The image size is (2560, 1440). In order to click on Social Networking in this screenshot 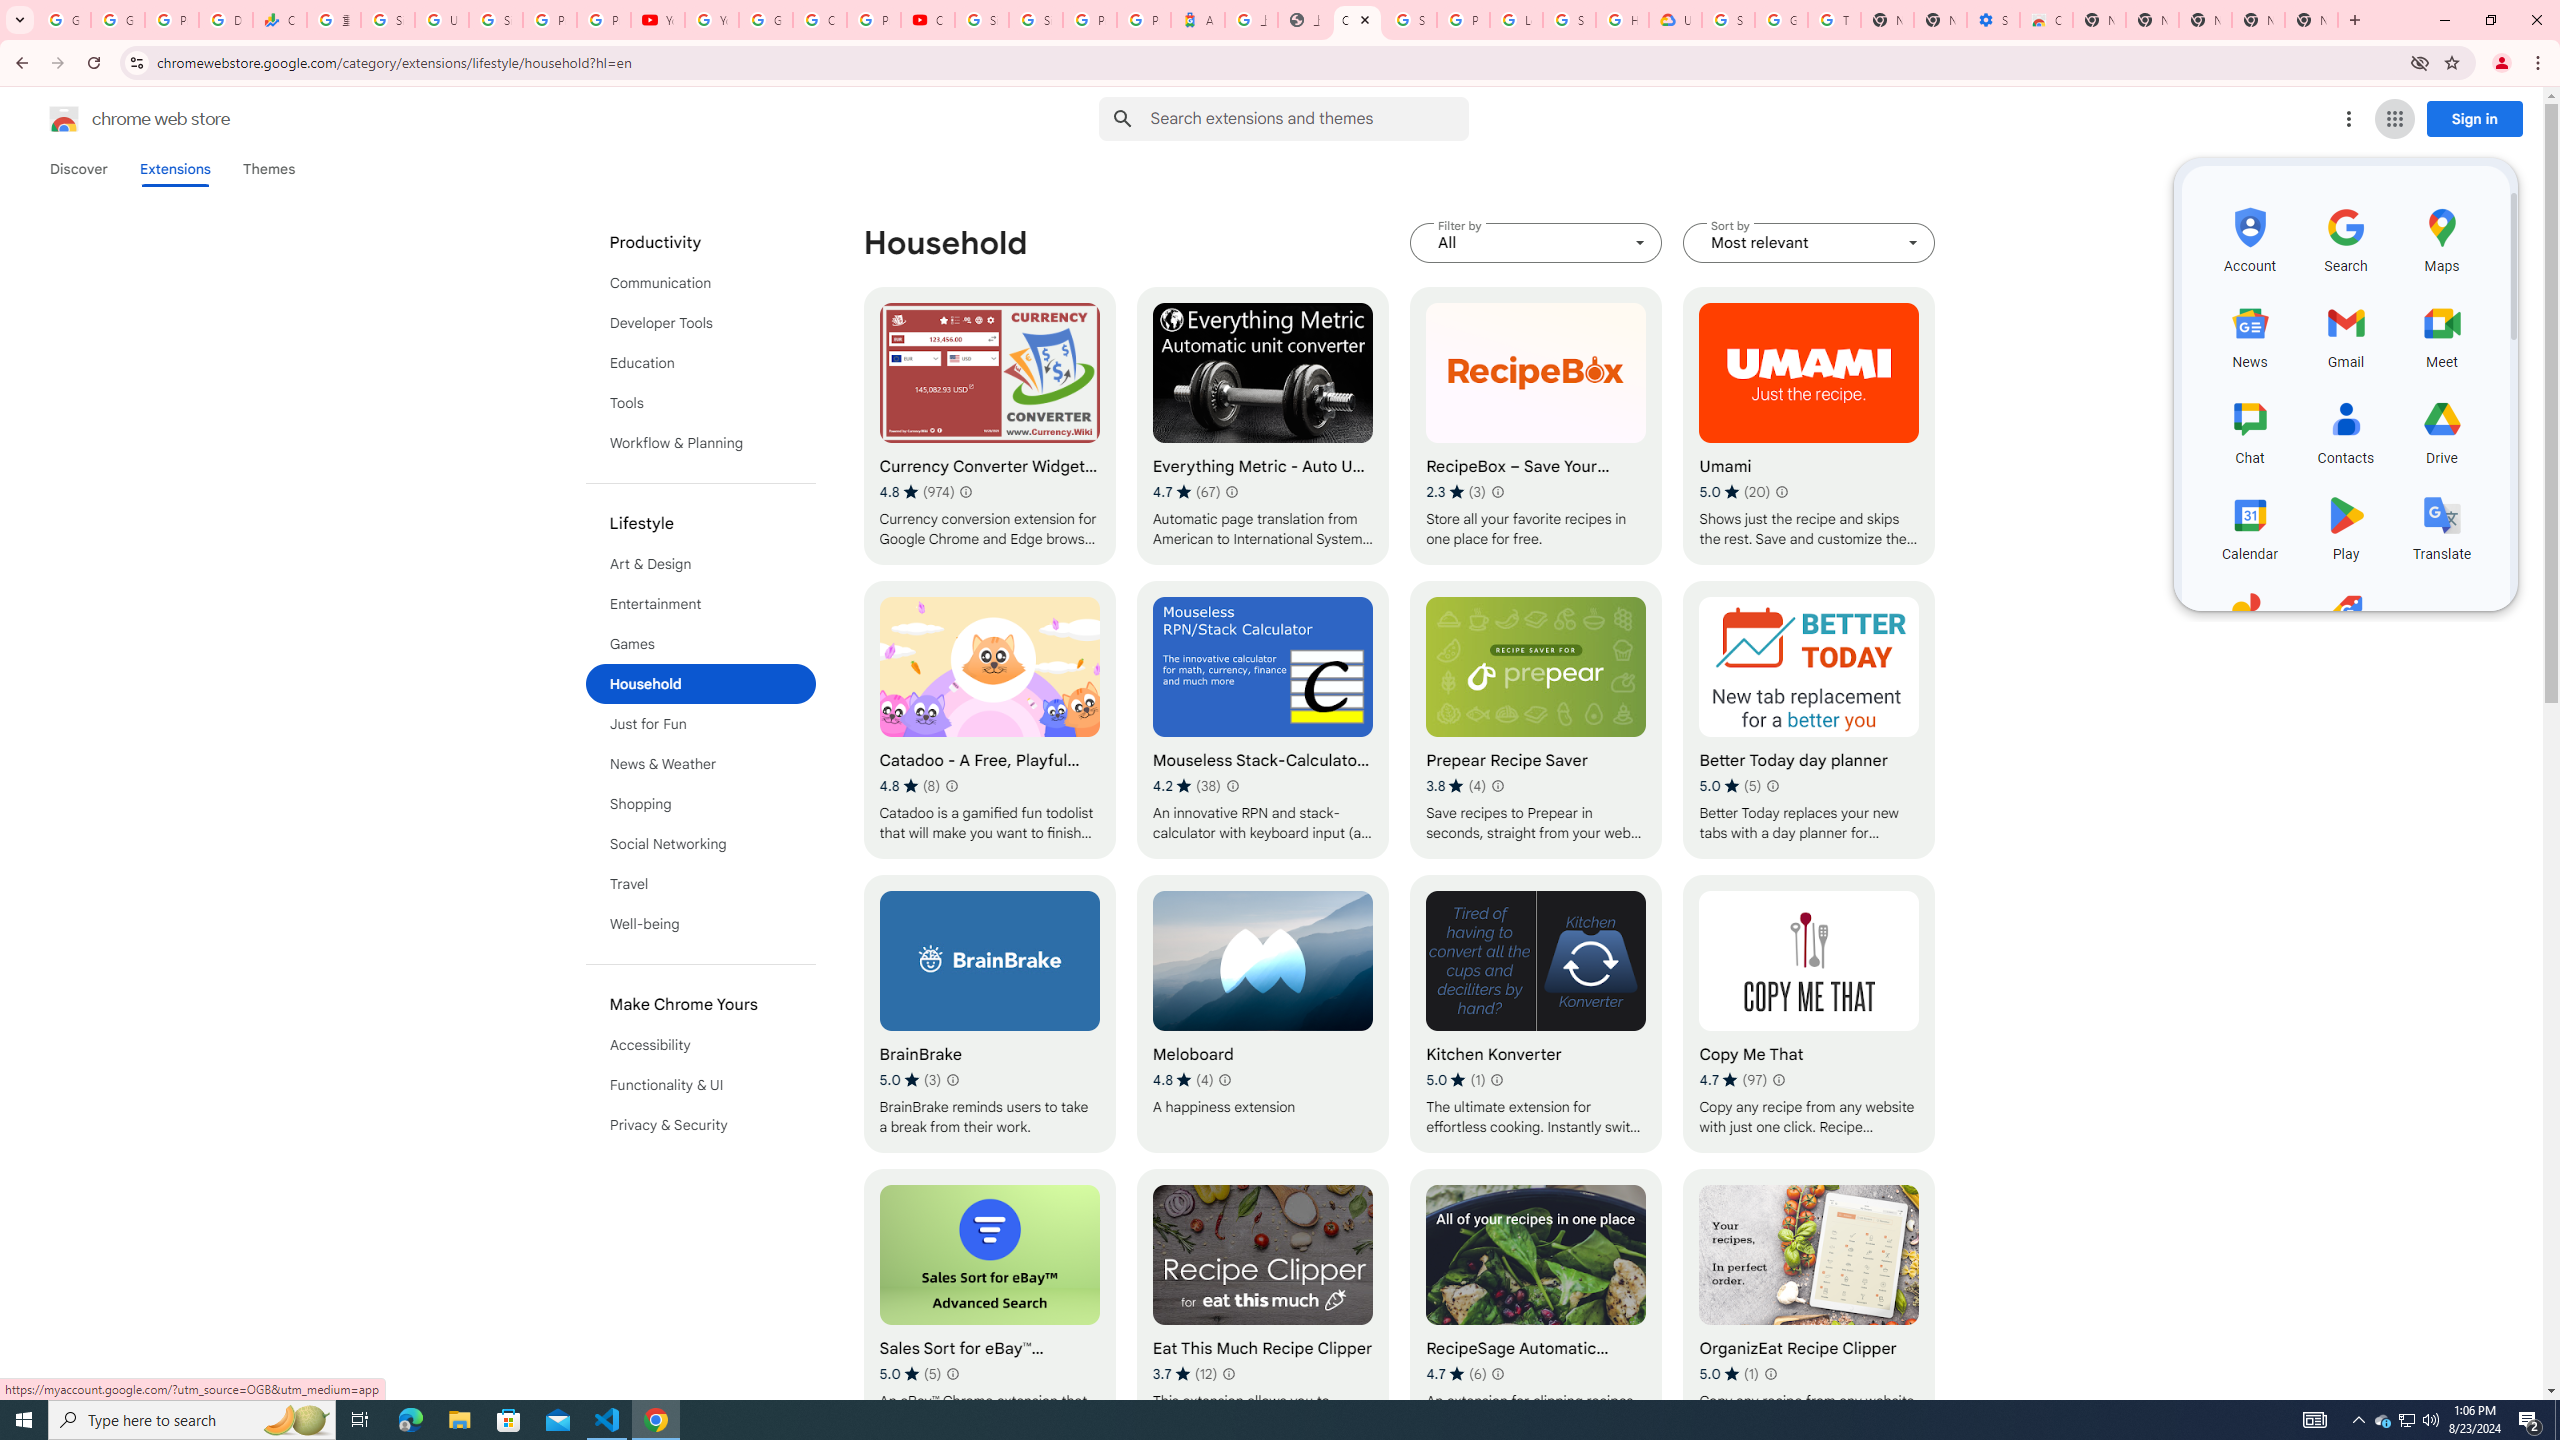, I will do `click(701, 844)`.